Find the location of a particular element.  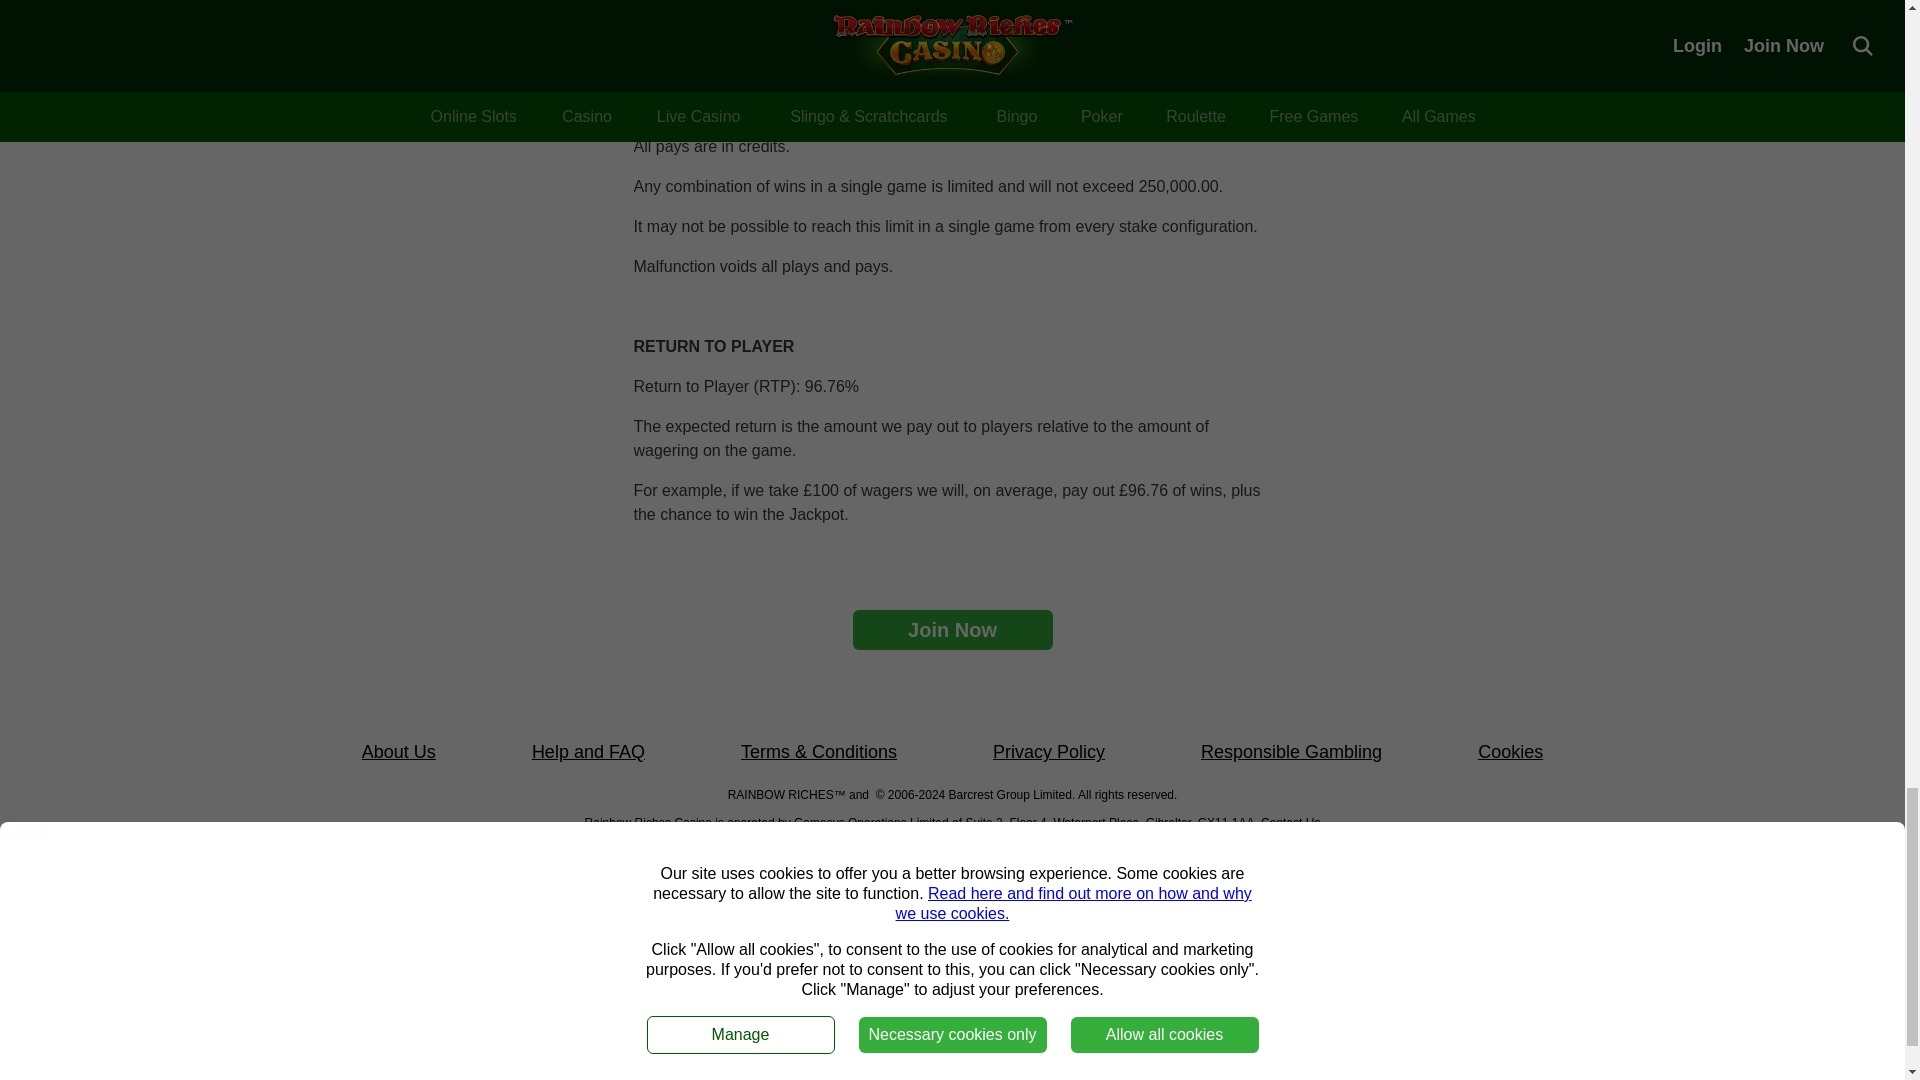

Modern Slavery Statement is located at coordinates (952, 894).